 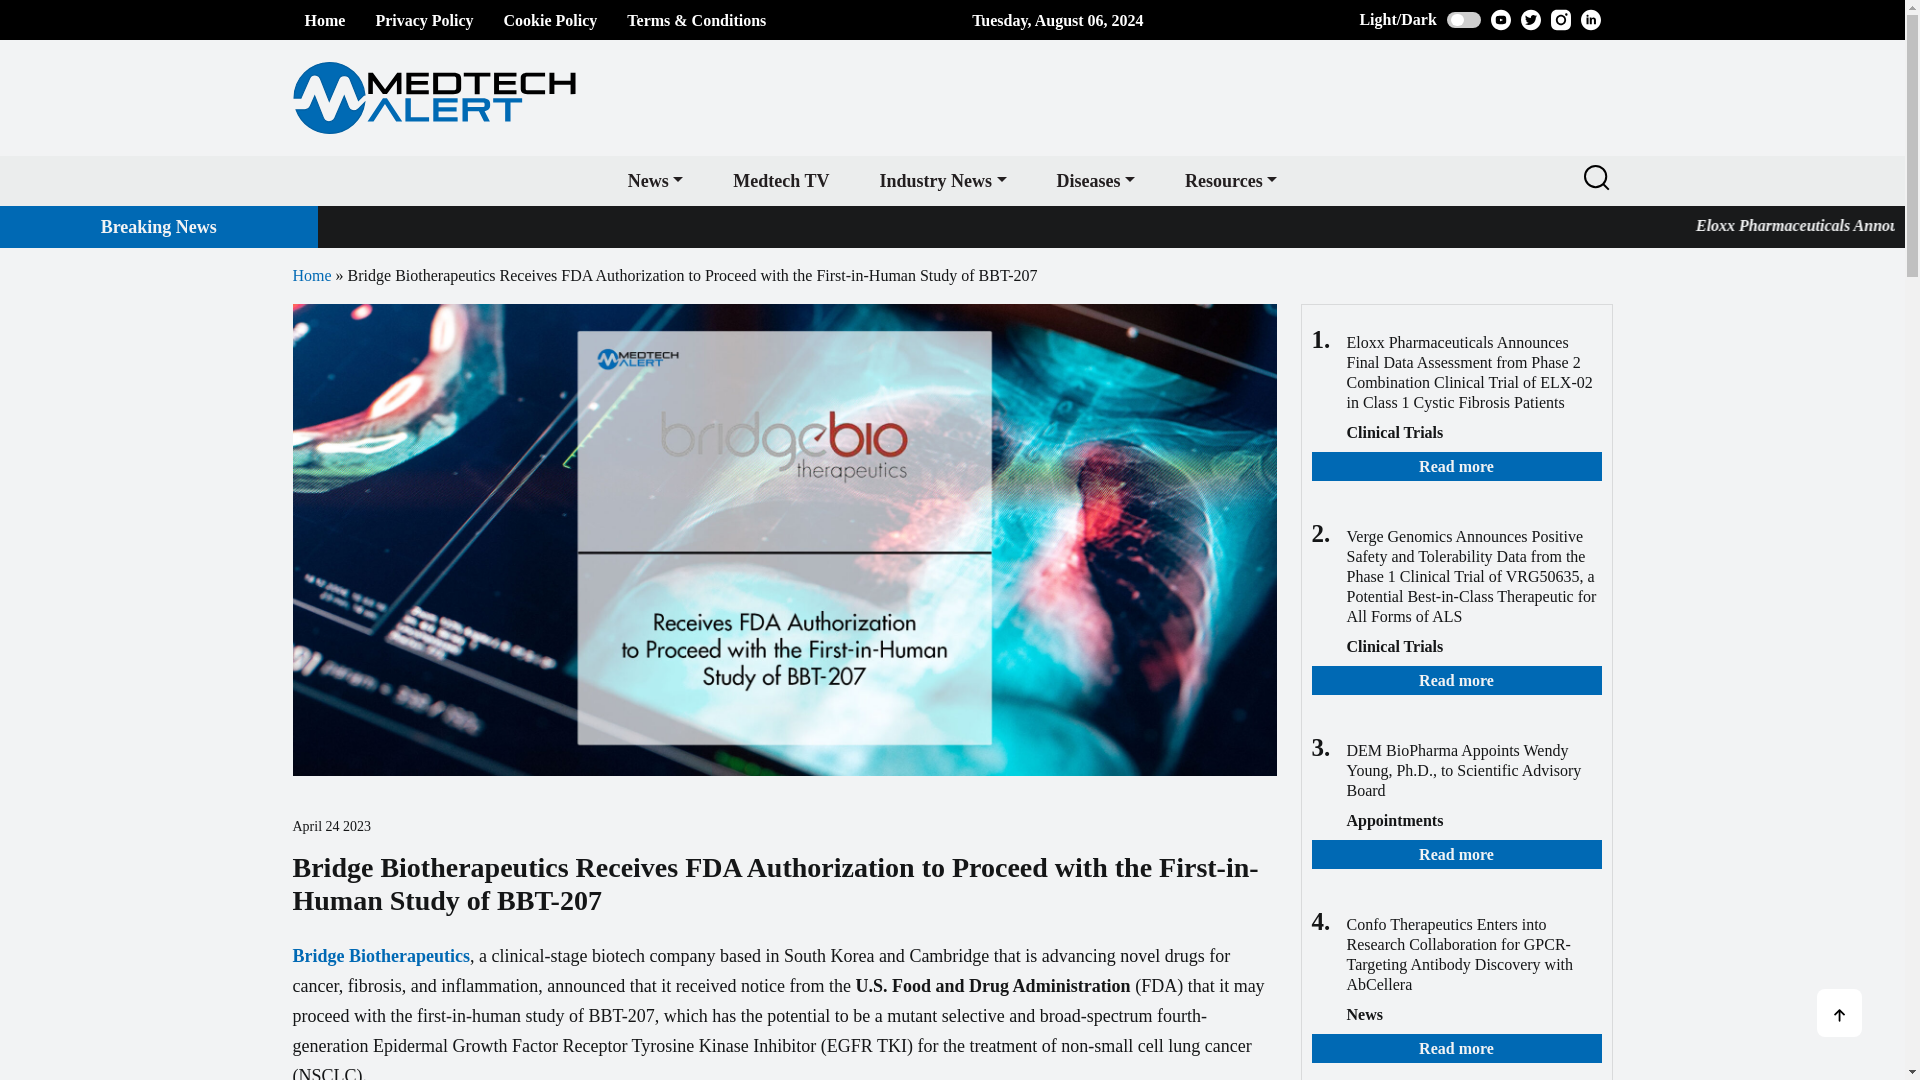 I want to click on Home, so click(x=324, y=20).